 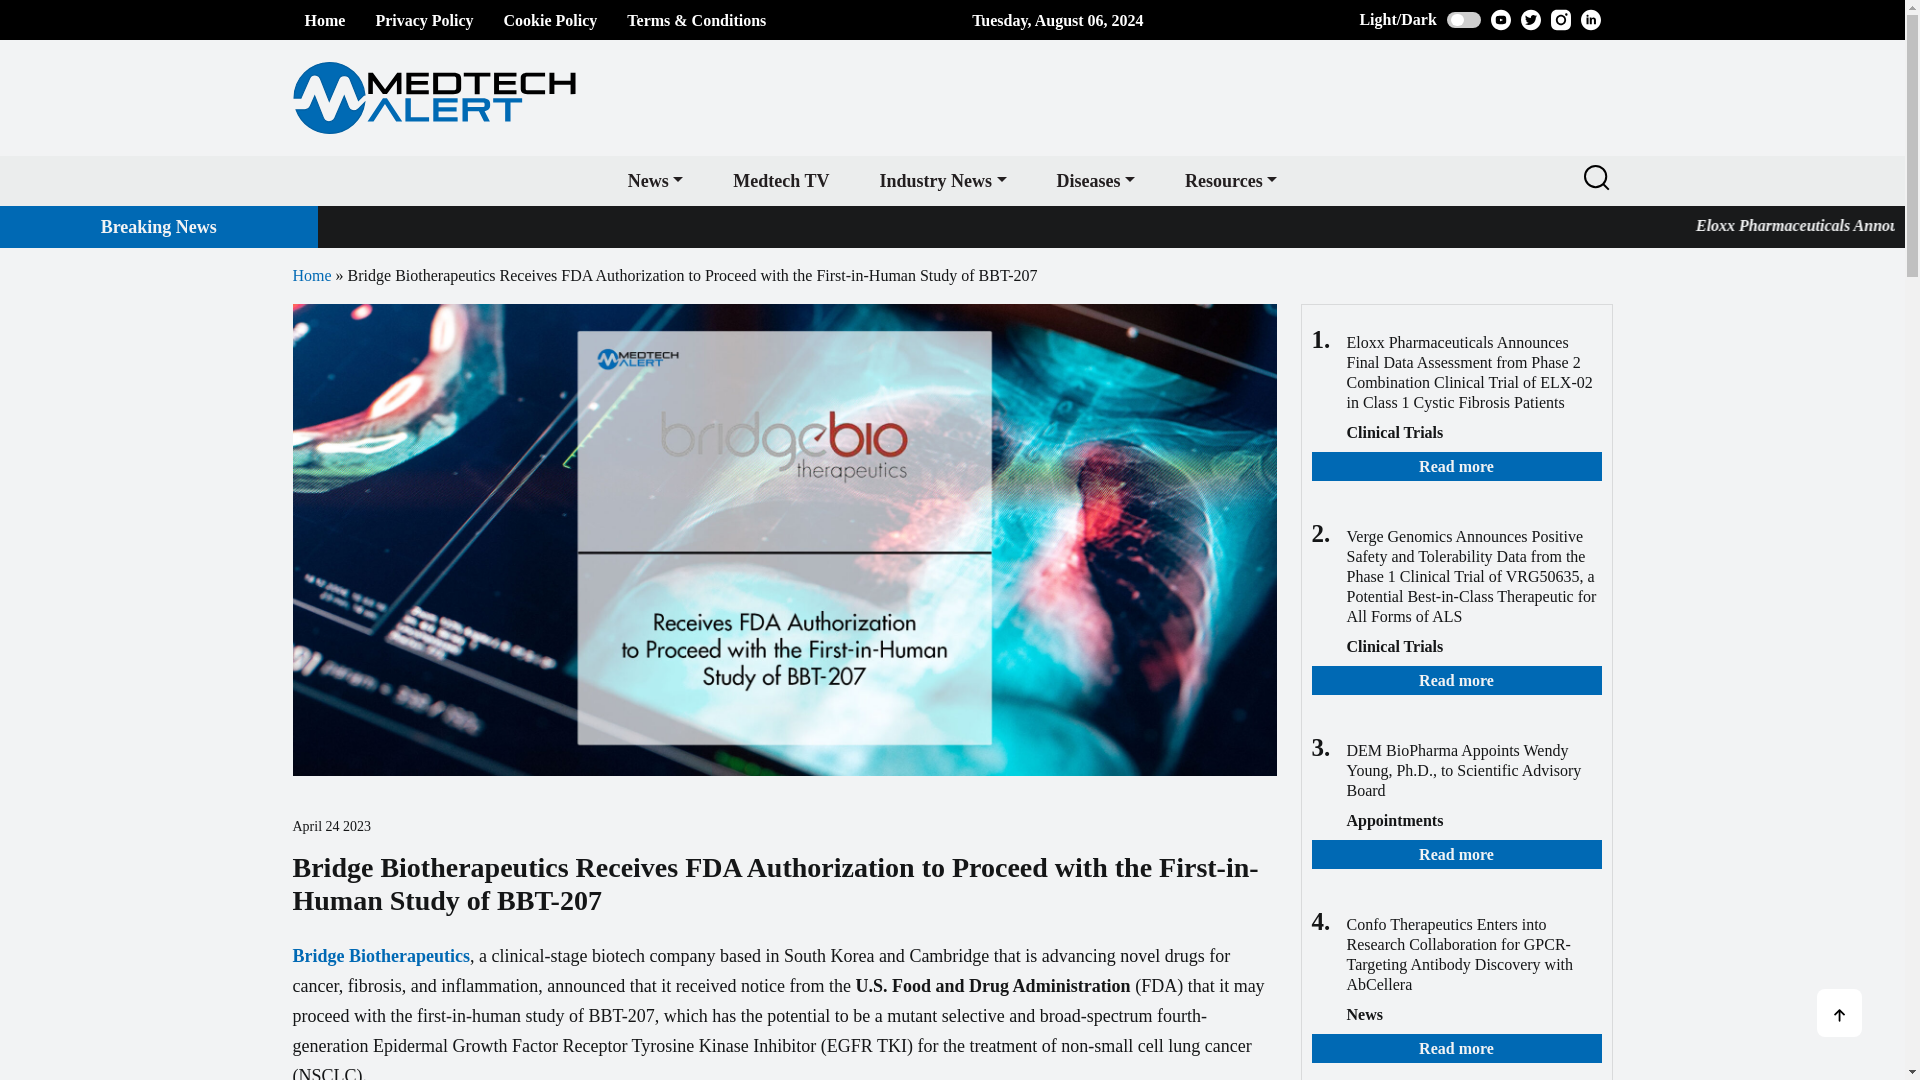 I want to click on Home, so click(x=324, y=20).